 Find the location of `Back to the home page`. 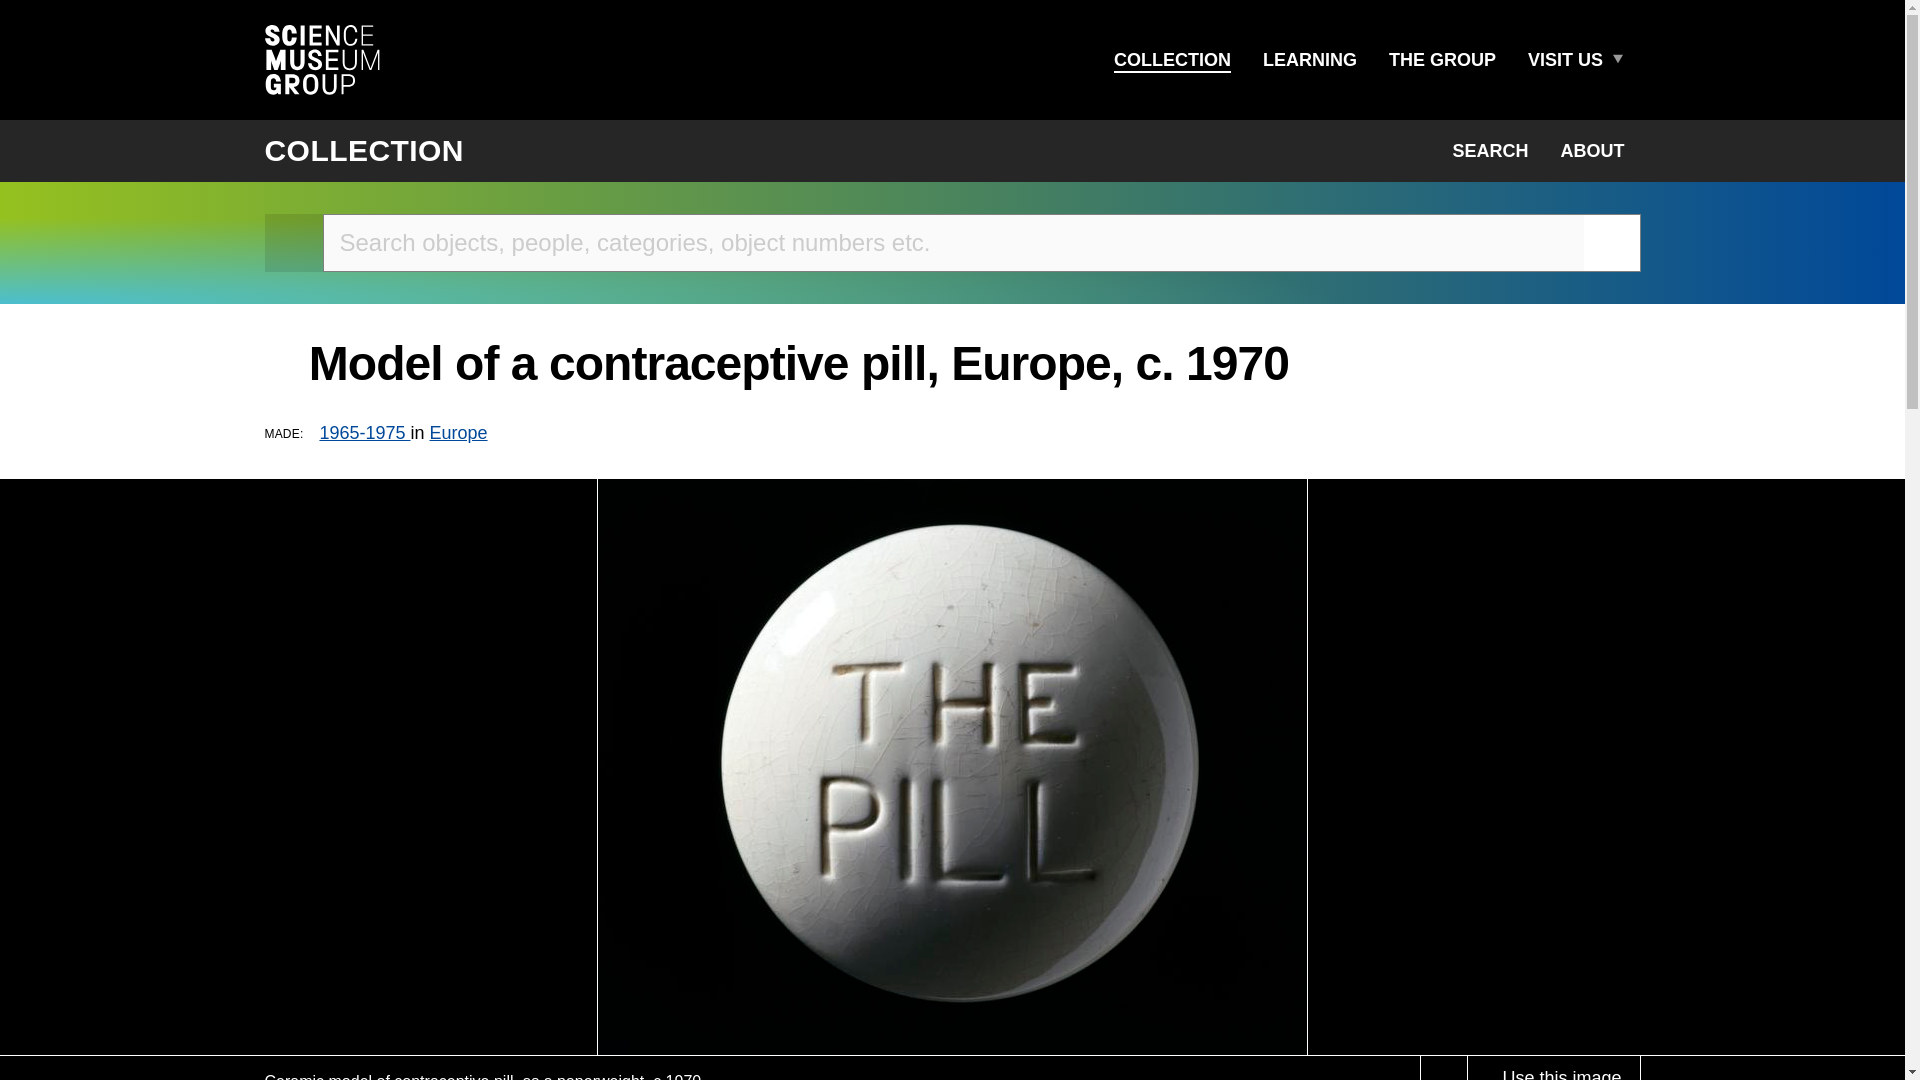

Back to the home page is located at coordinates (293, 242).